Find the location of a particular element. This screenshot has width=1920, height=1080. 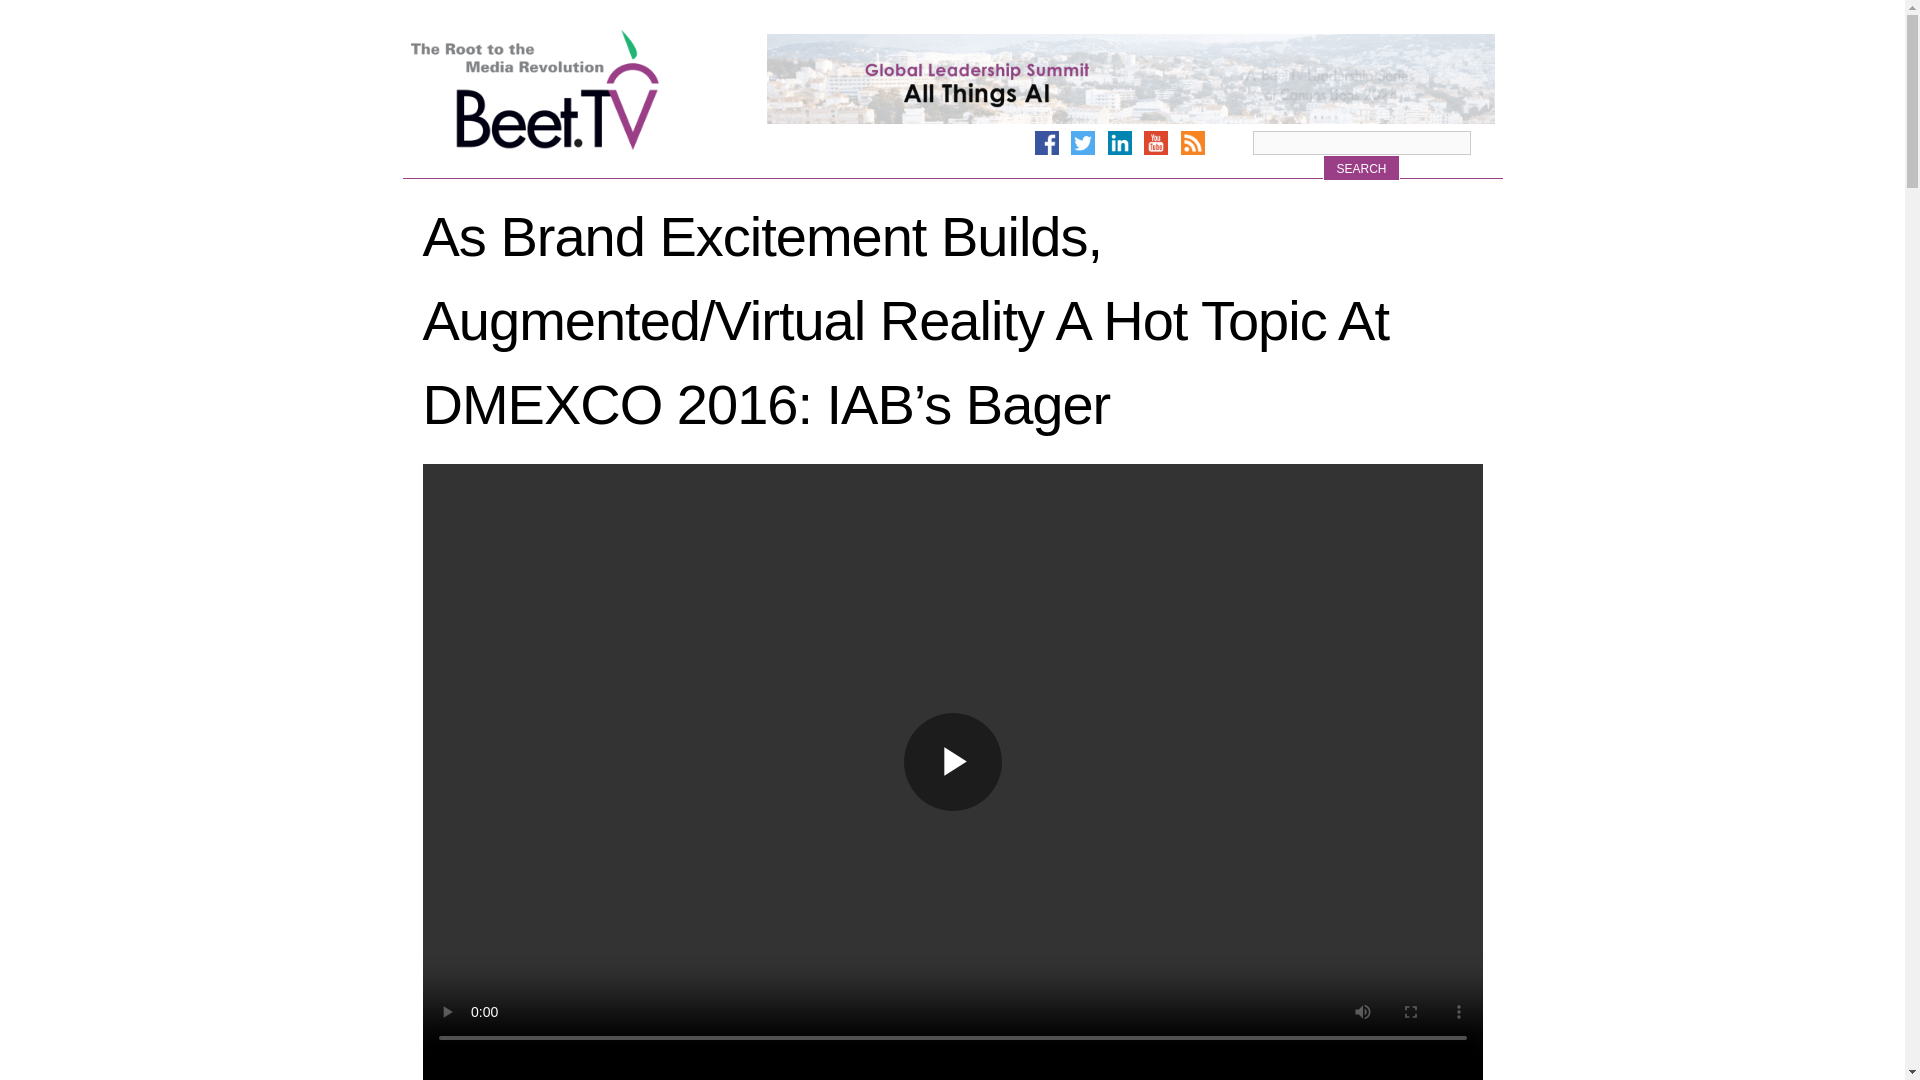

Beet.TV is located at coordinates (585, 90).